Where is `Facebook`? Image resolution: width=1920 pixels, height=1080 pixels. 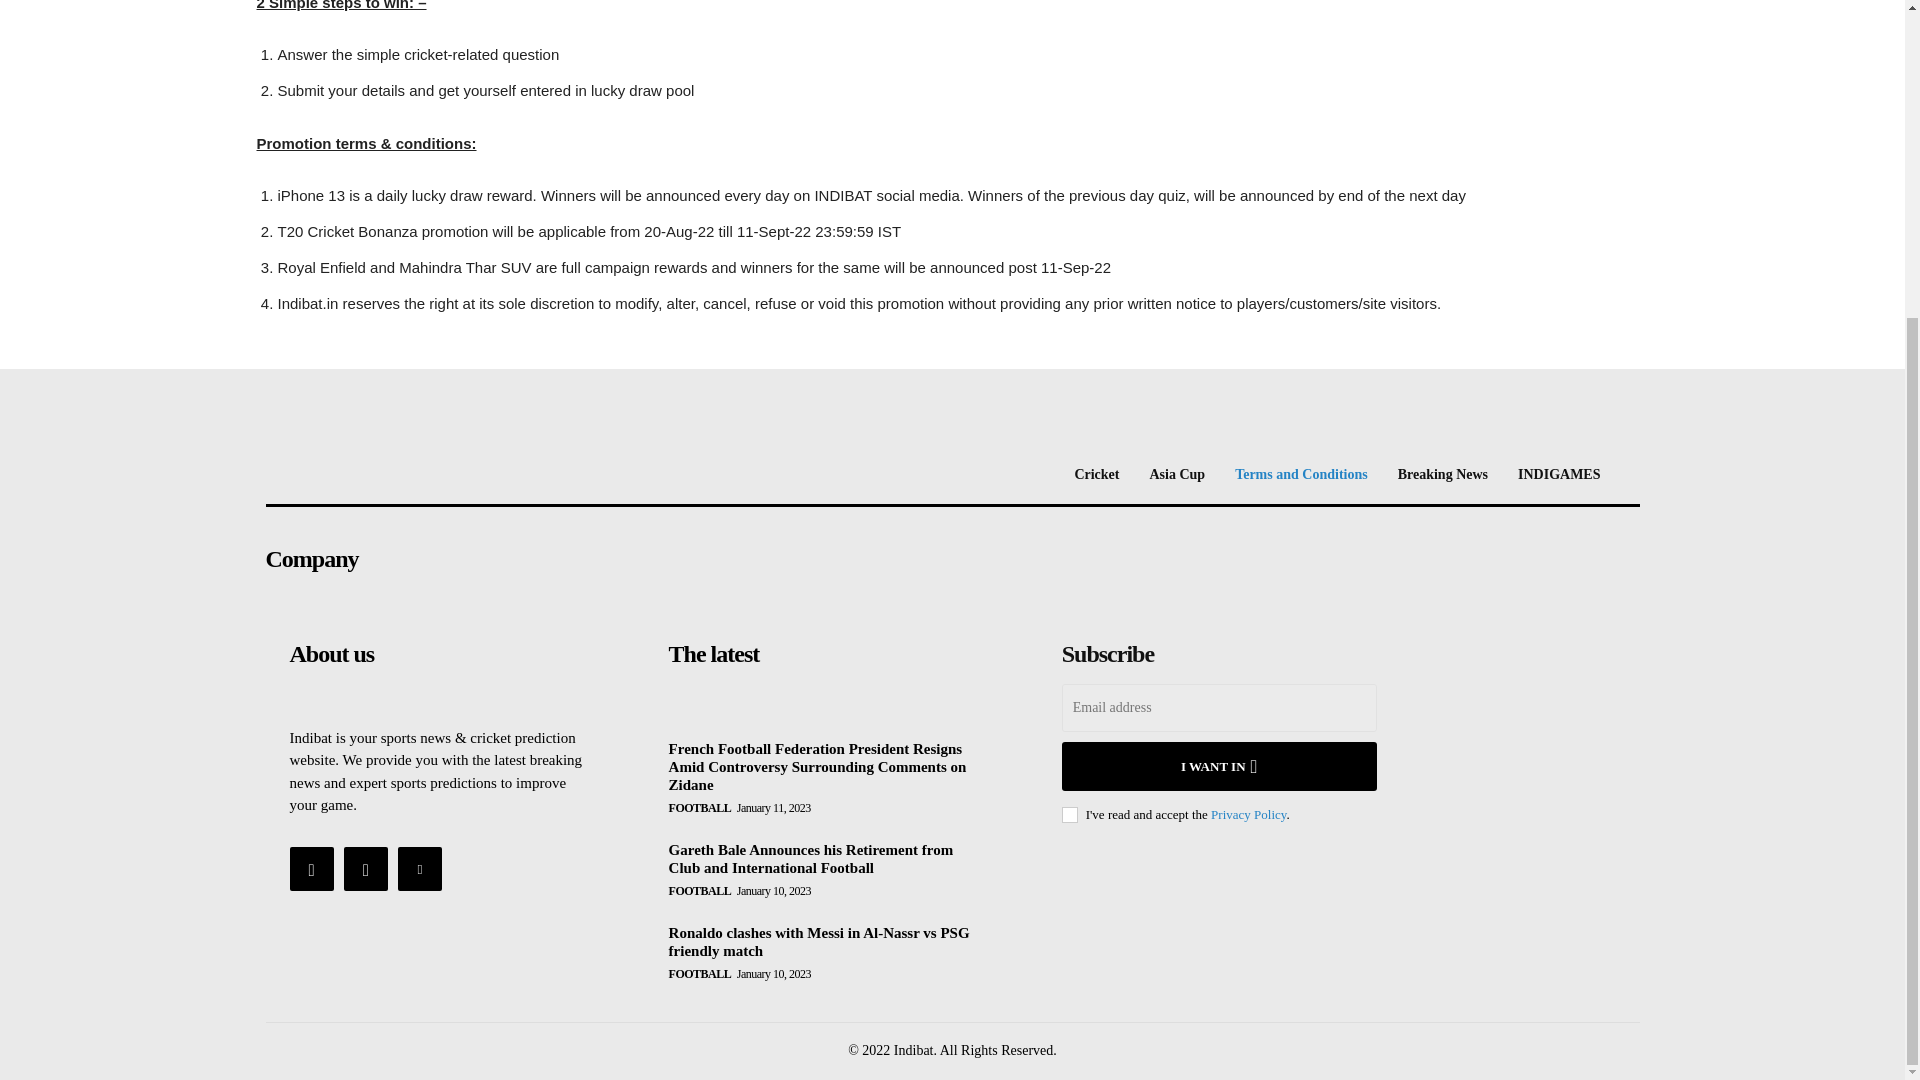
Facebook is located at coordinates (312, 868).